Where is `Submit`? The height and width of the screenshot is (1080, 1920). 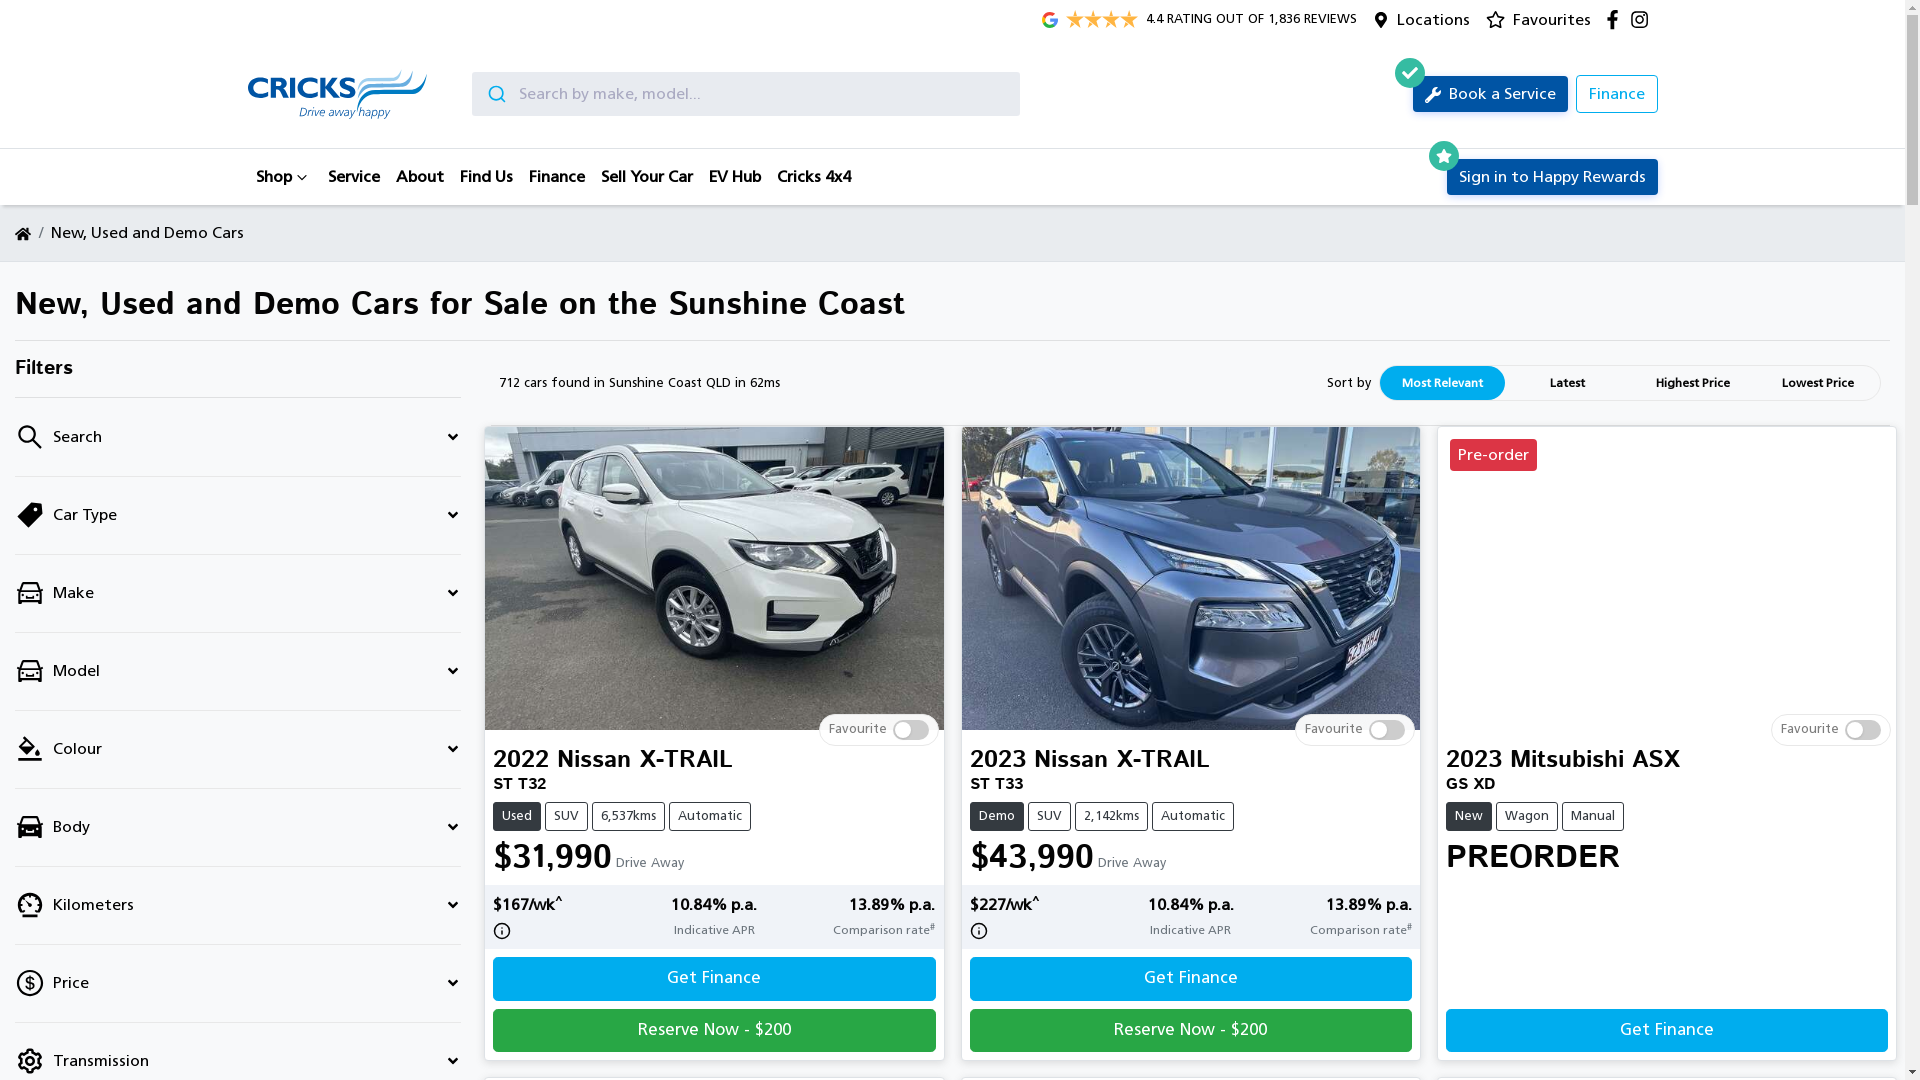
Submit is located at coordinates (496, 94).